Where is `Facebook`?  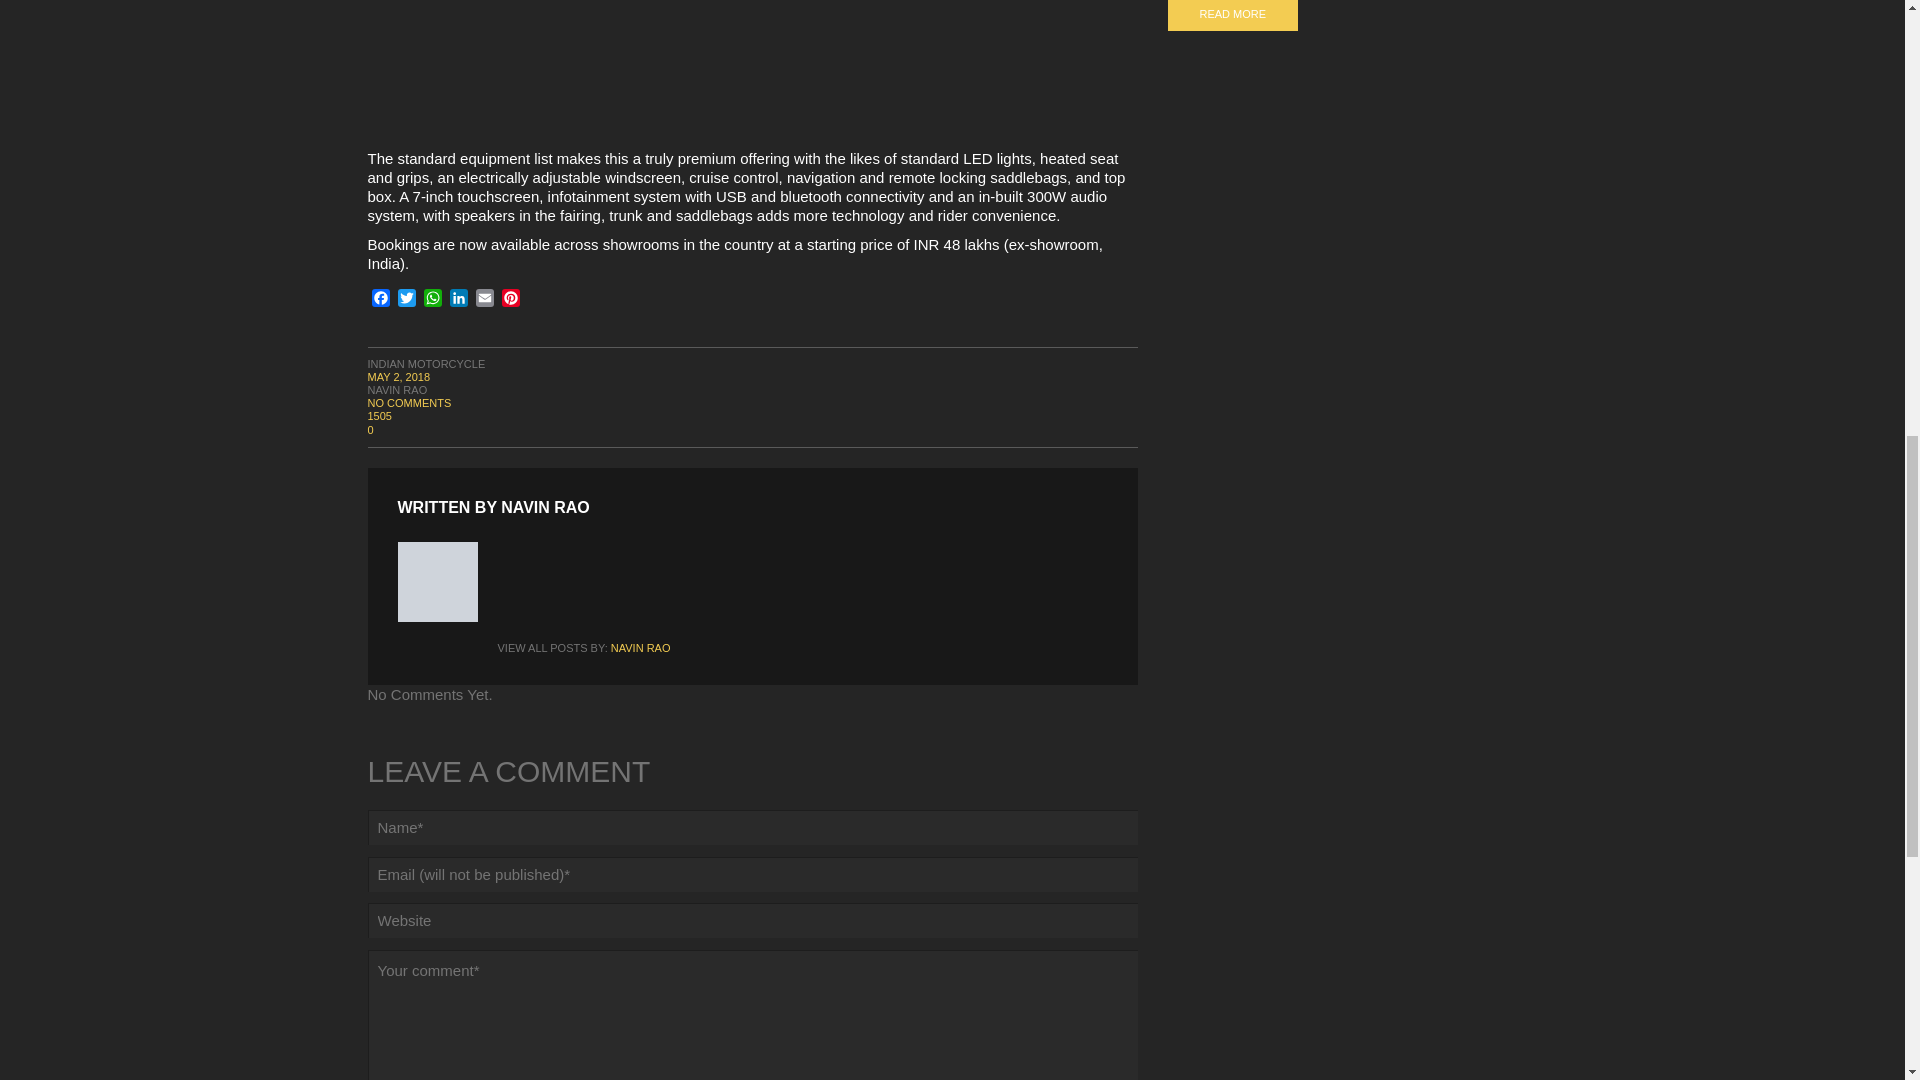
Facebook is located at coordinates (380, 300).